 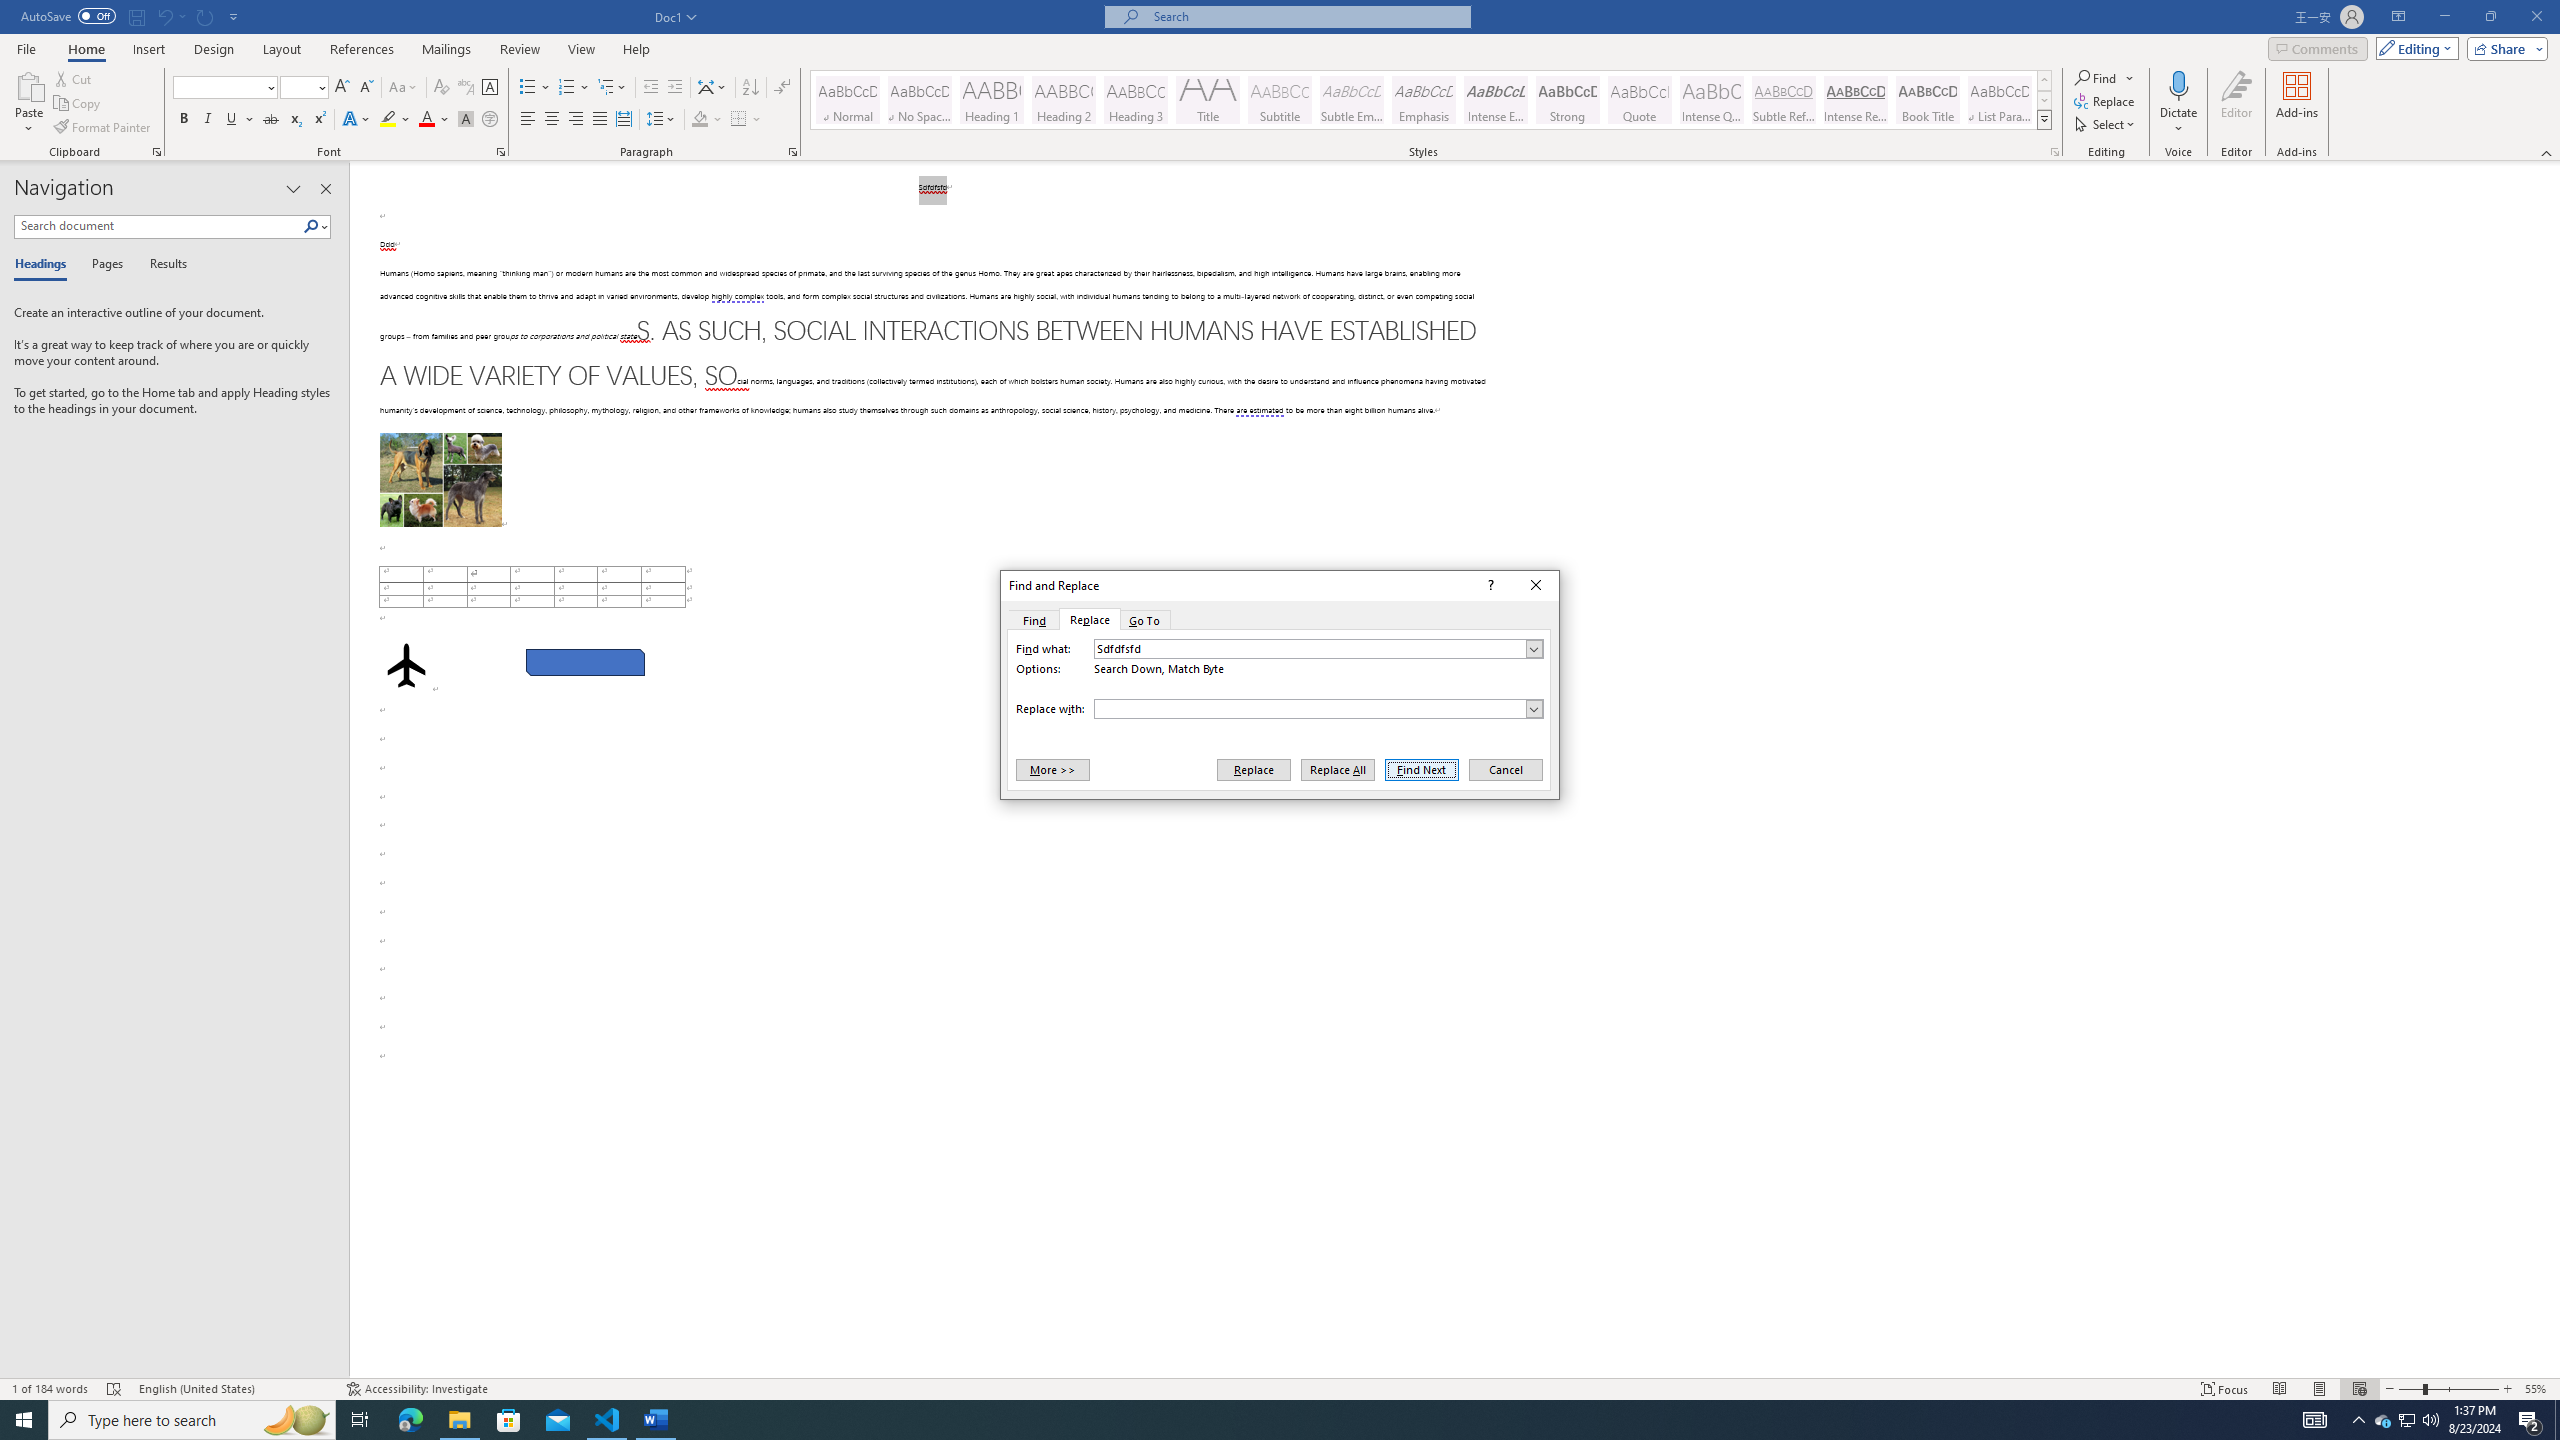 What do you see at coordinates (132, 17) in the screenshot?
I see `Quick Access Toolbar` at bounding box center [132, 17].